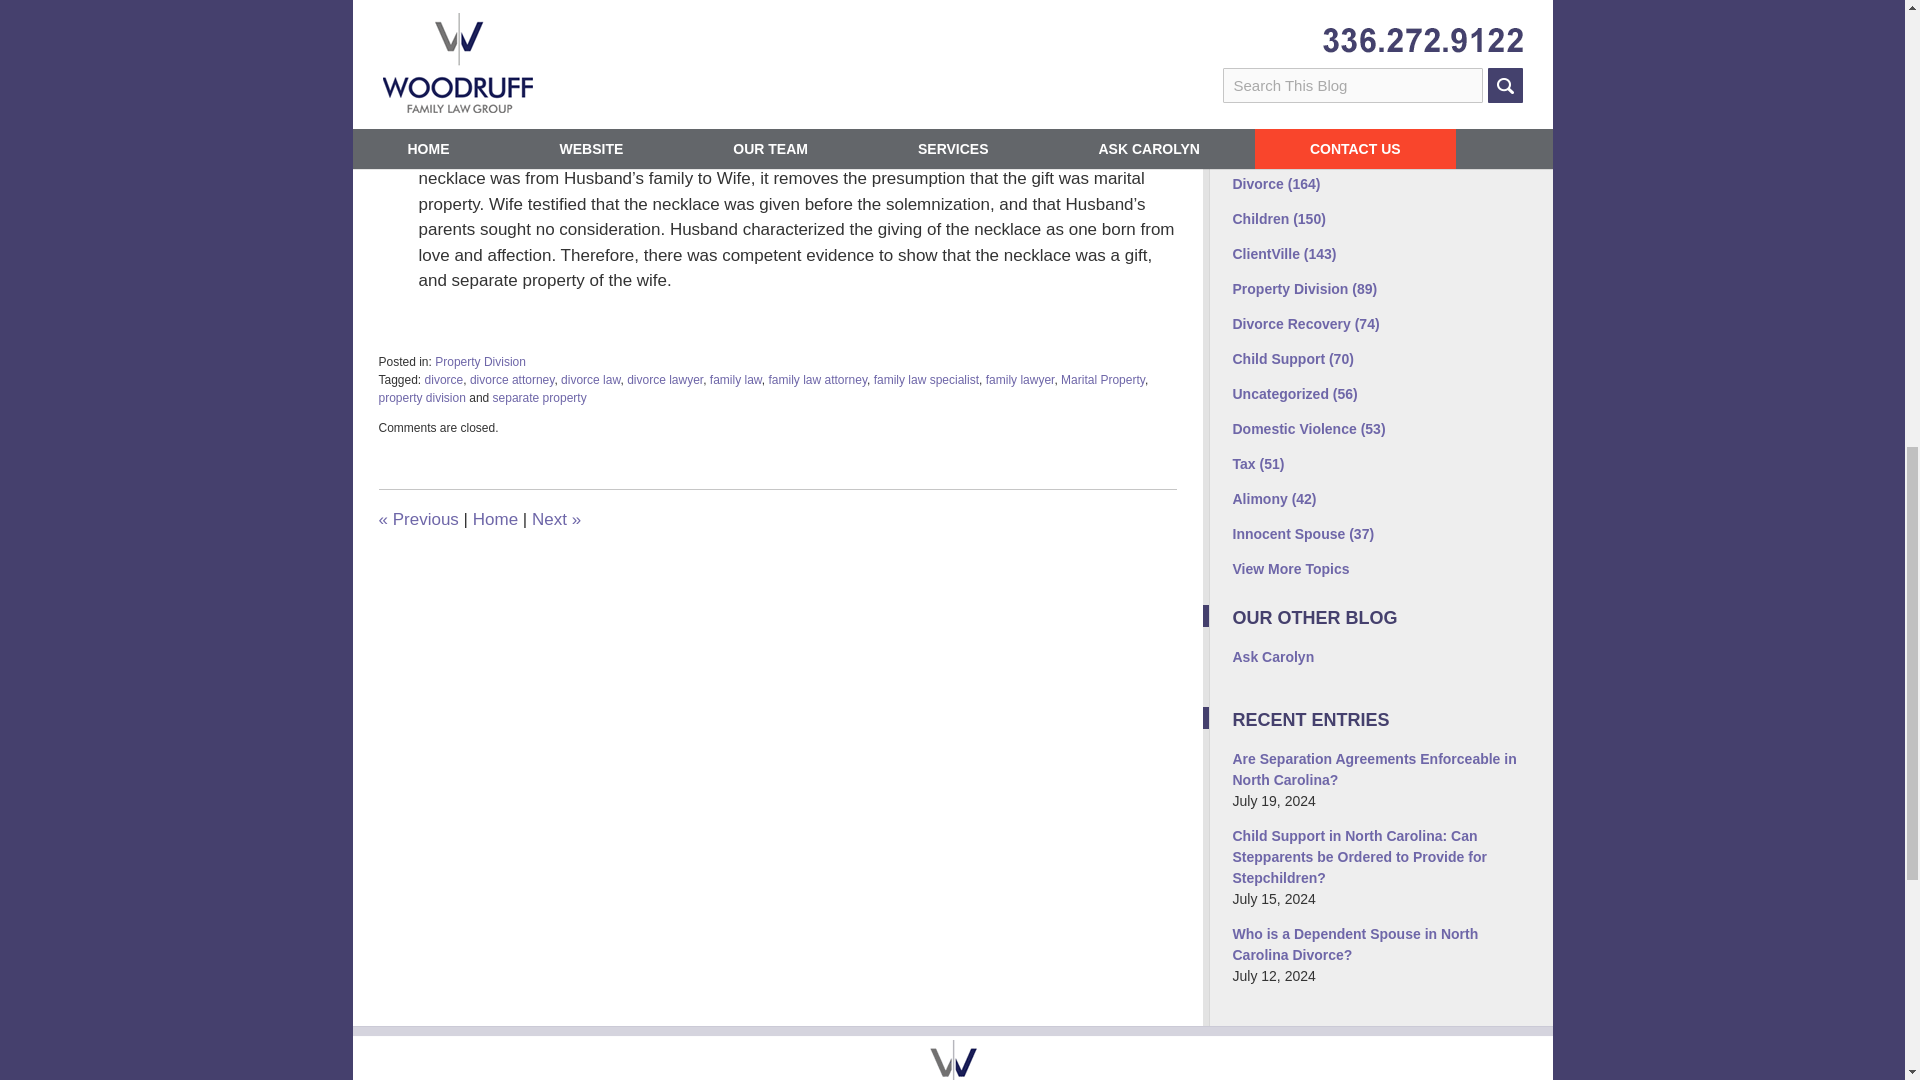 The image size is (1920, 1080). Describe the element at coordinates (736, 379) in the screenshot. I see `View all posts tagged with family law` at that location.